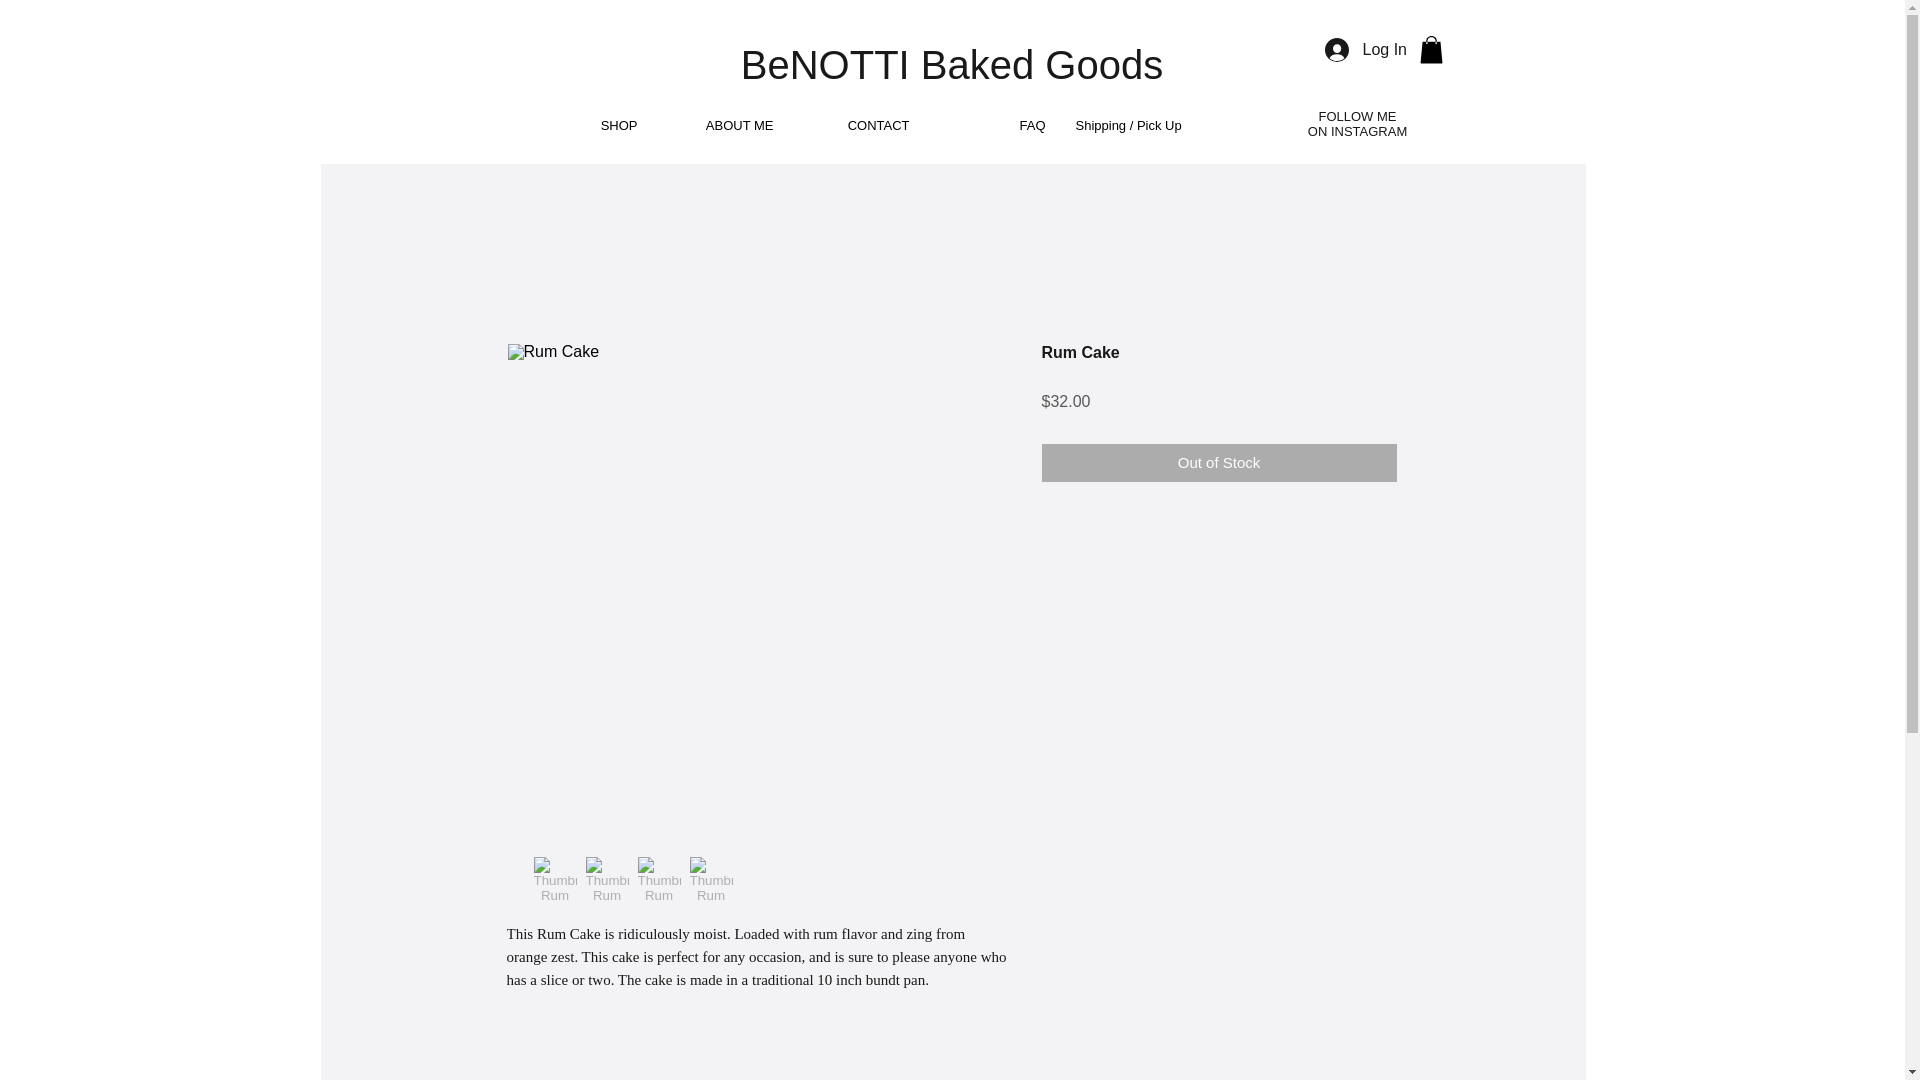  I want to click on FAQ, so click(991, 126).